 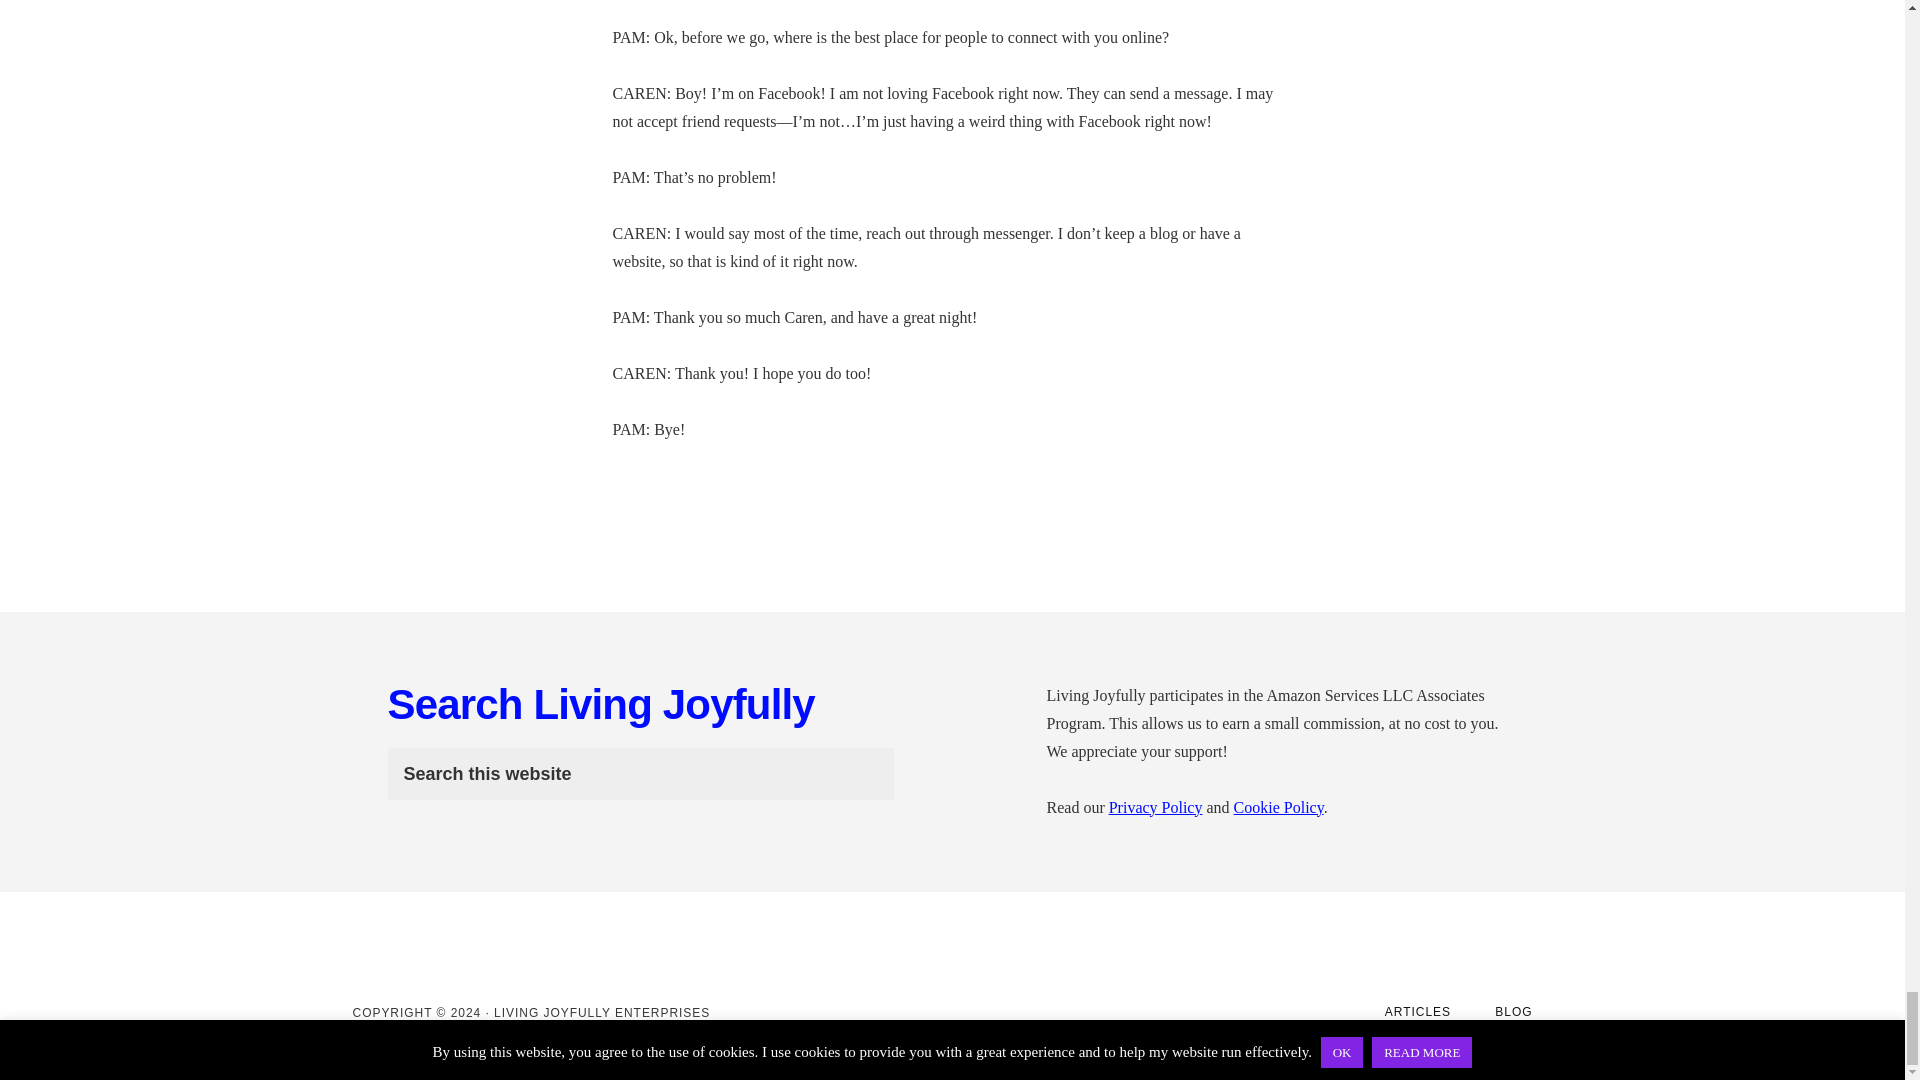 What do you see at coordinates (1279, 808) in the screenshot?
I see `Cookie Policy` at bounding box center [1279, 808].